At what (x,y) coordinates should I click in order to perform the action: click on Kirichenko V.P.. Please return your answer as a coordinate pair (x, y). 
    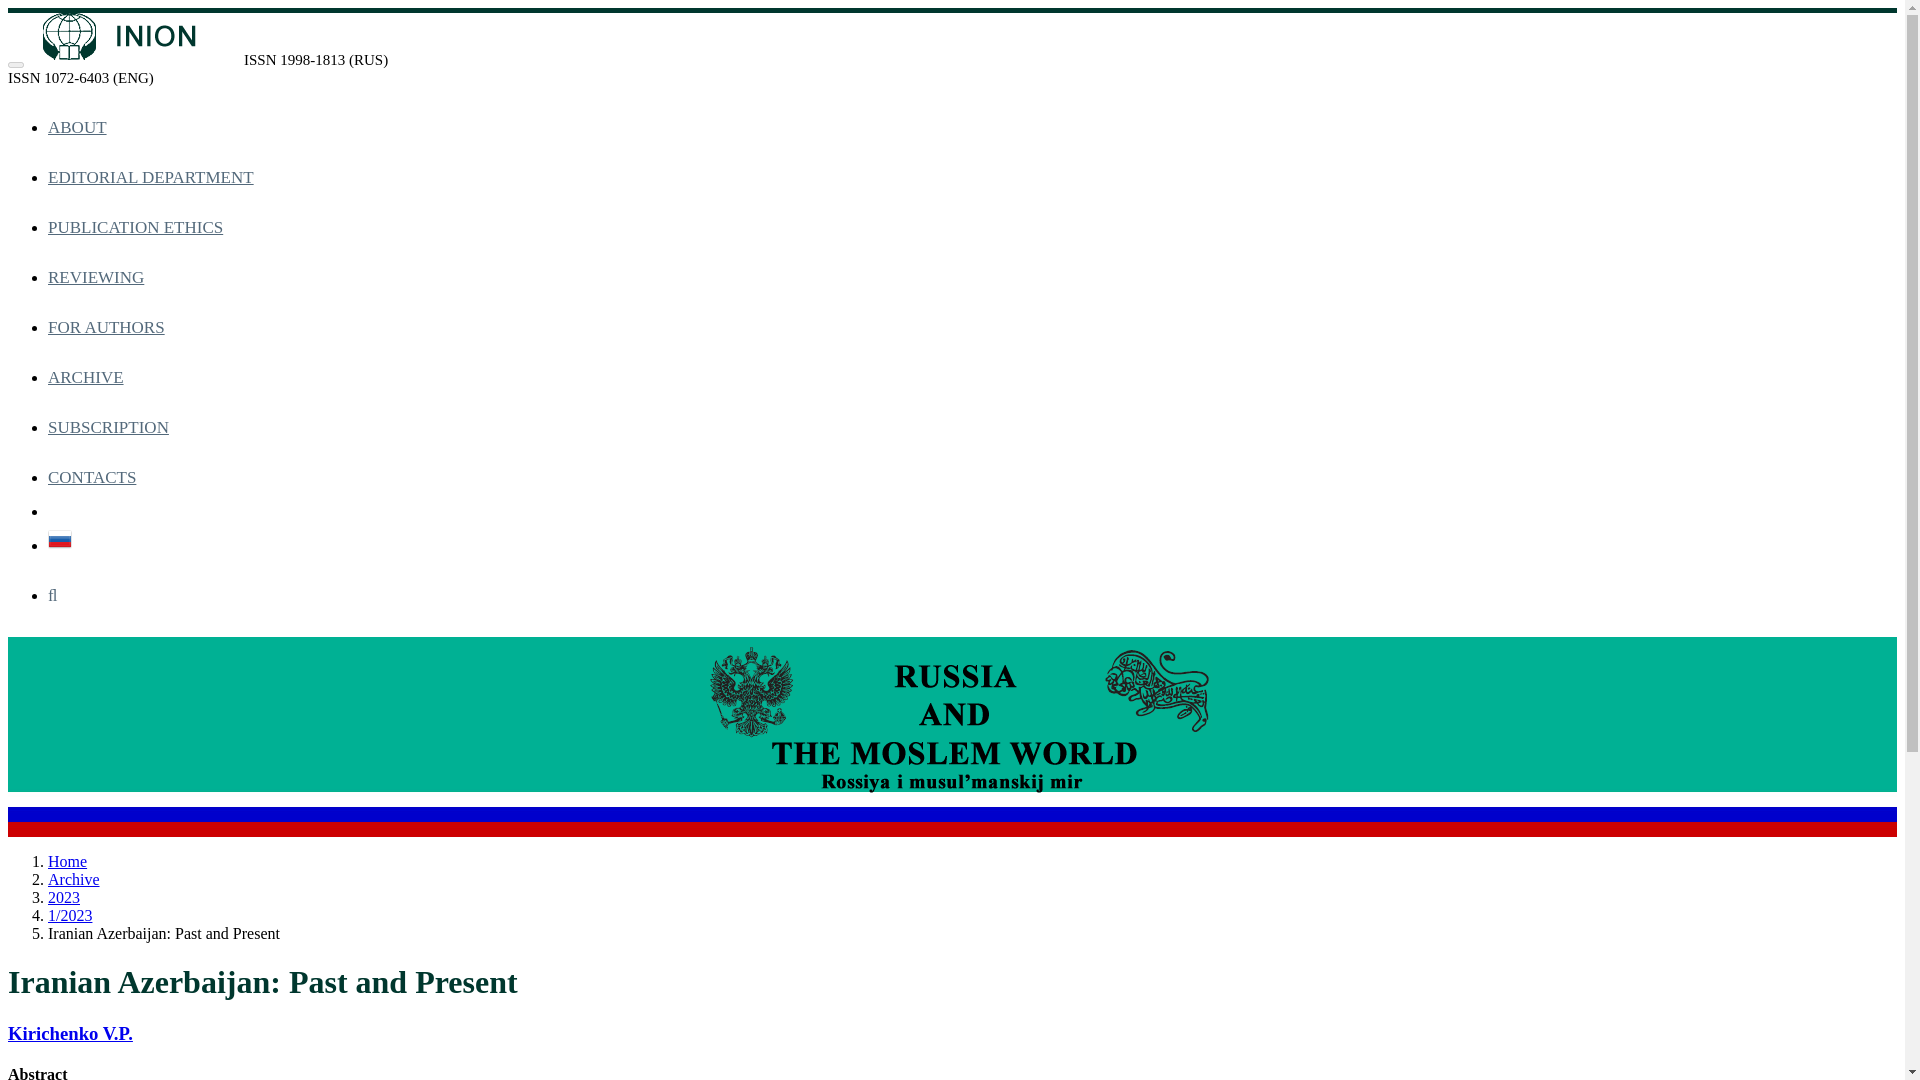
    Looking at the image, I should click on (70, 1033).